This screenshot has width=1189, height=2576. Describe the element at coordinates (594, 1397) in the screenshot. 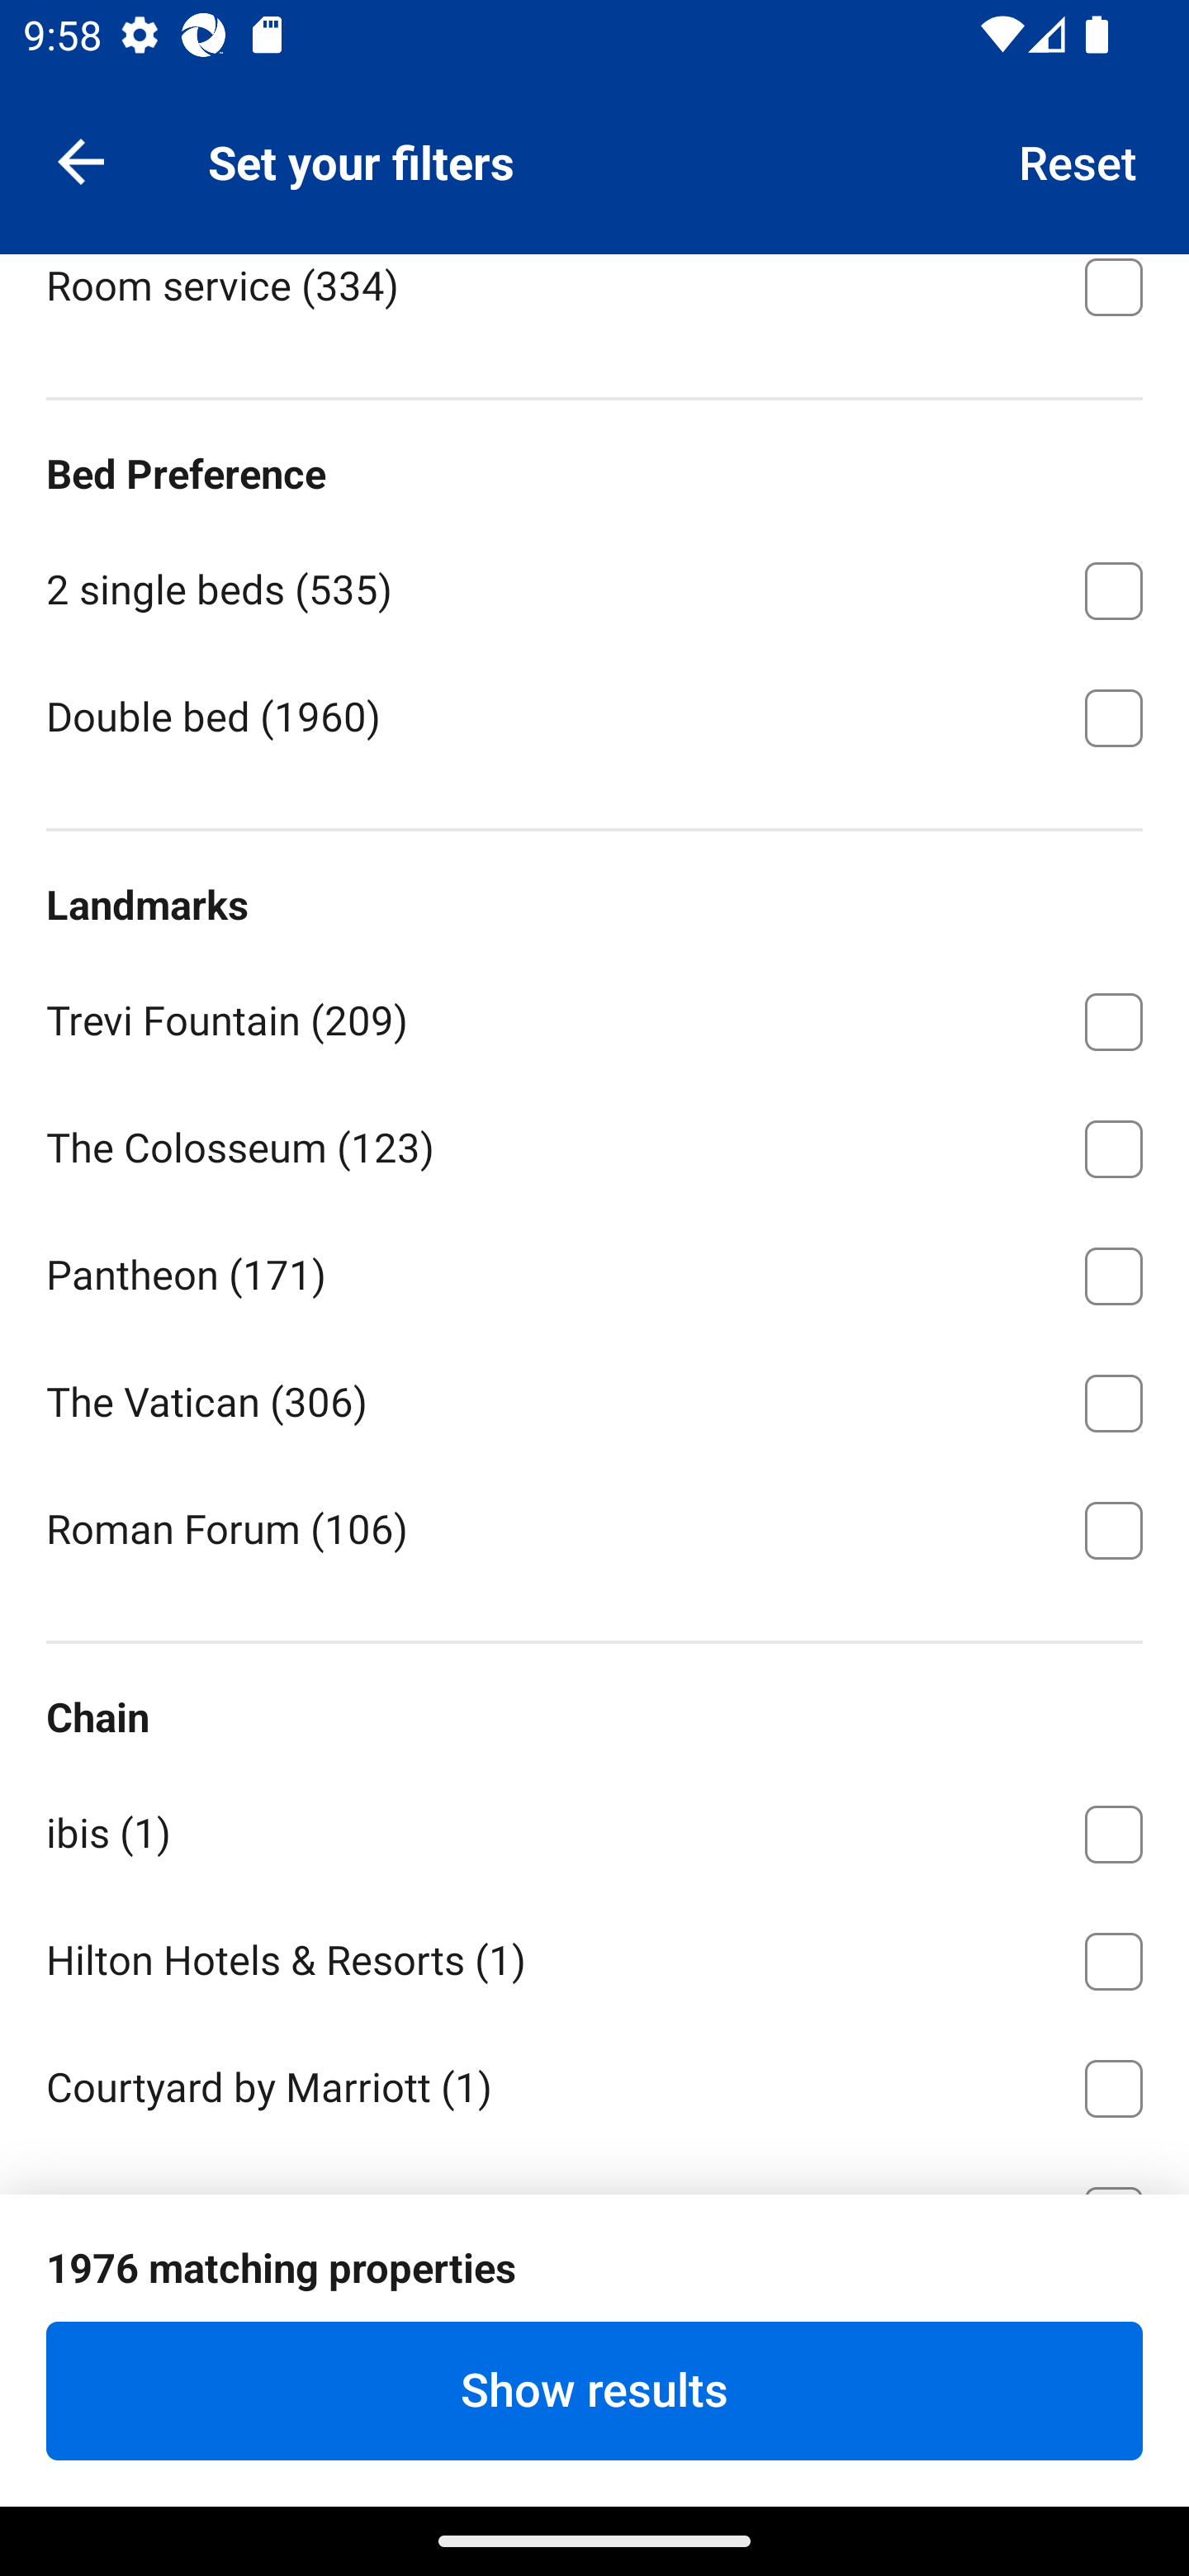

I see `The Vatican ⁦(306)` at that location.